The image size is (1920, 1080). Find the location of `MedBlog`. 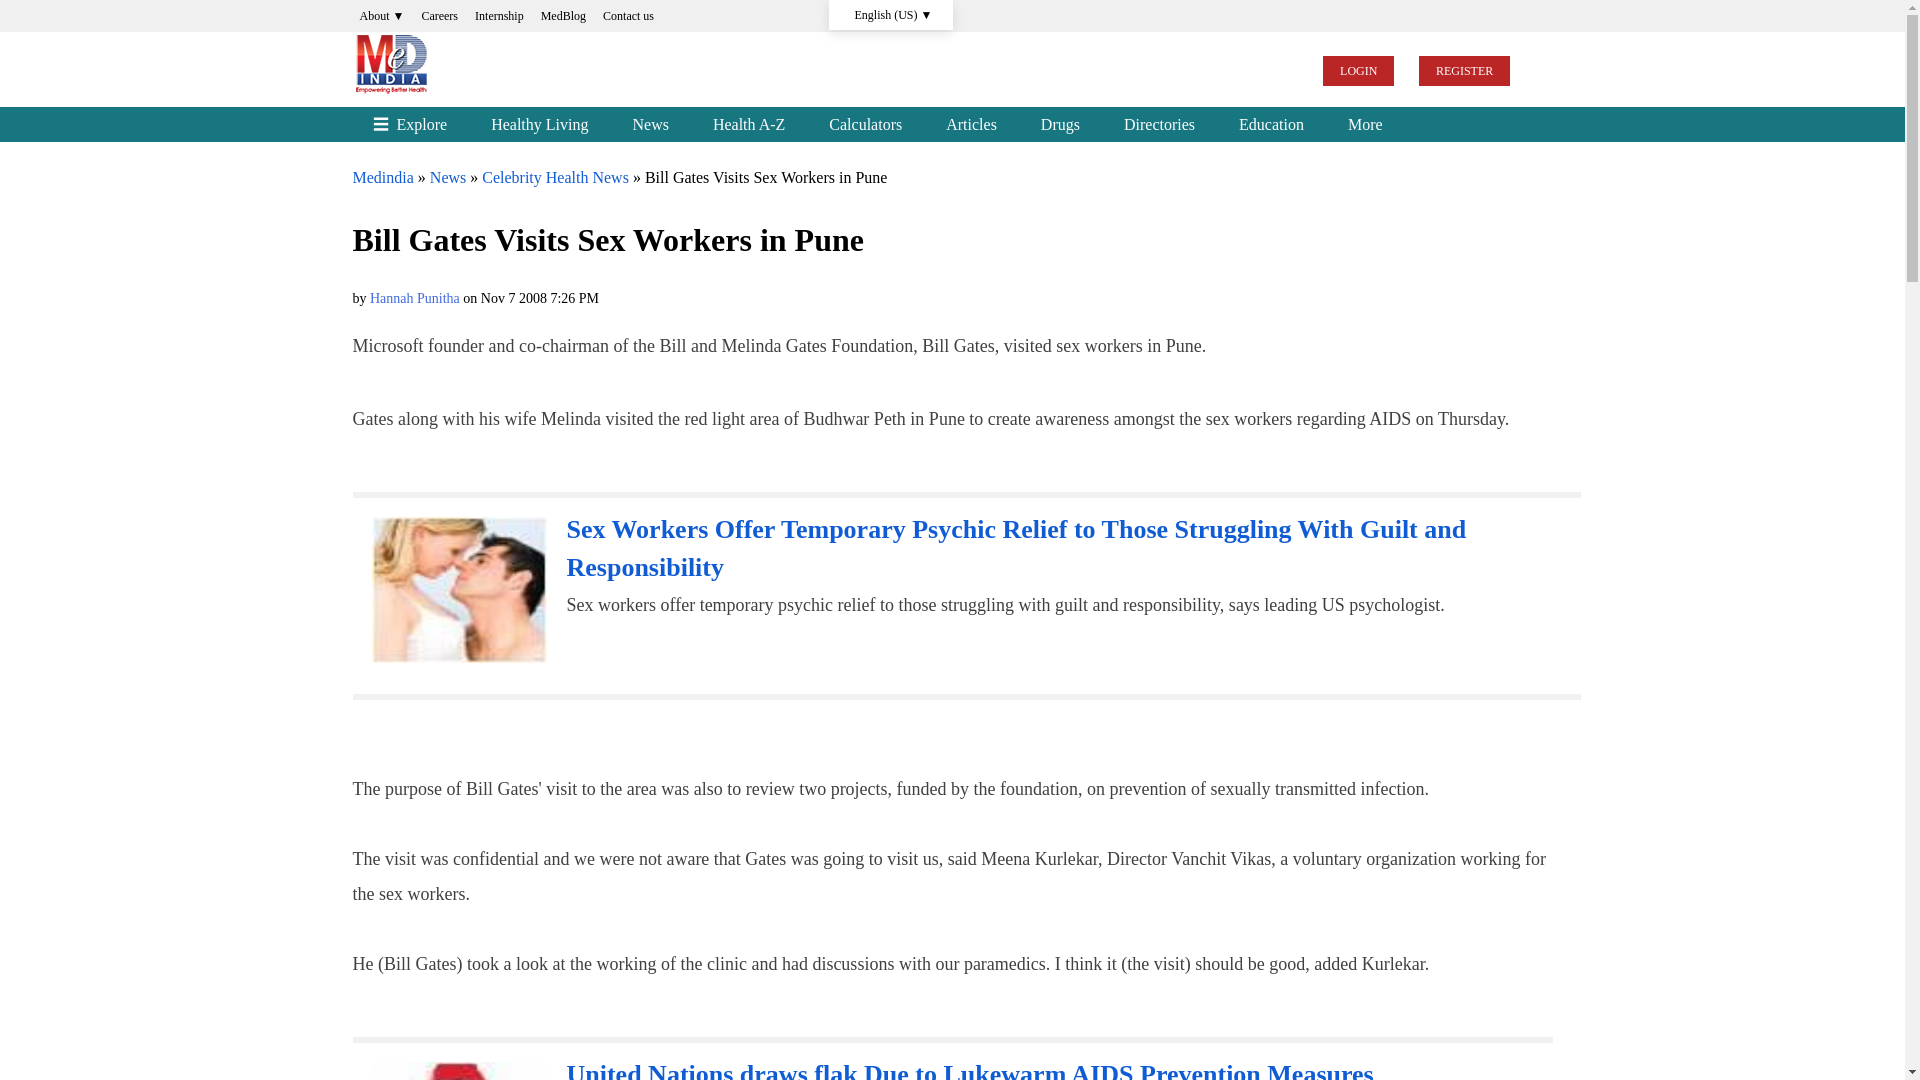

MedBlog is located at coordinates (563, 16).